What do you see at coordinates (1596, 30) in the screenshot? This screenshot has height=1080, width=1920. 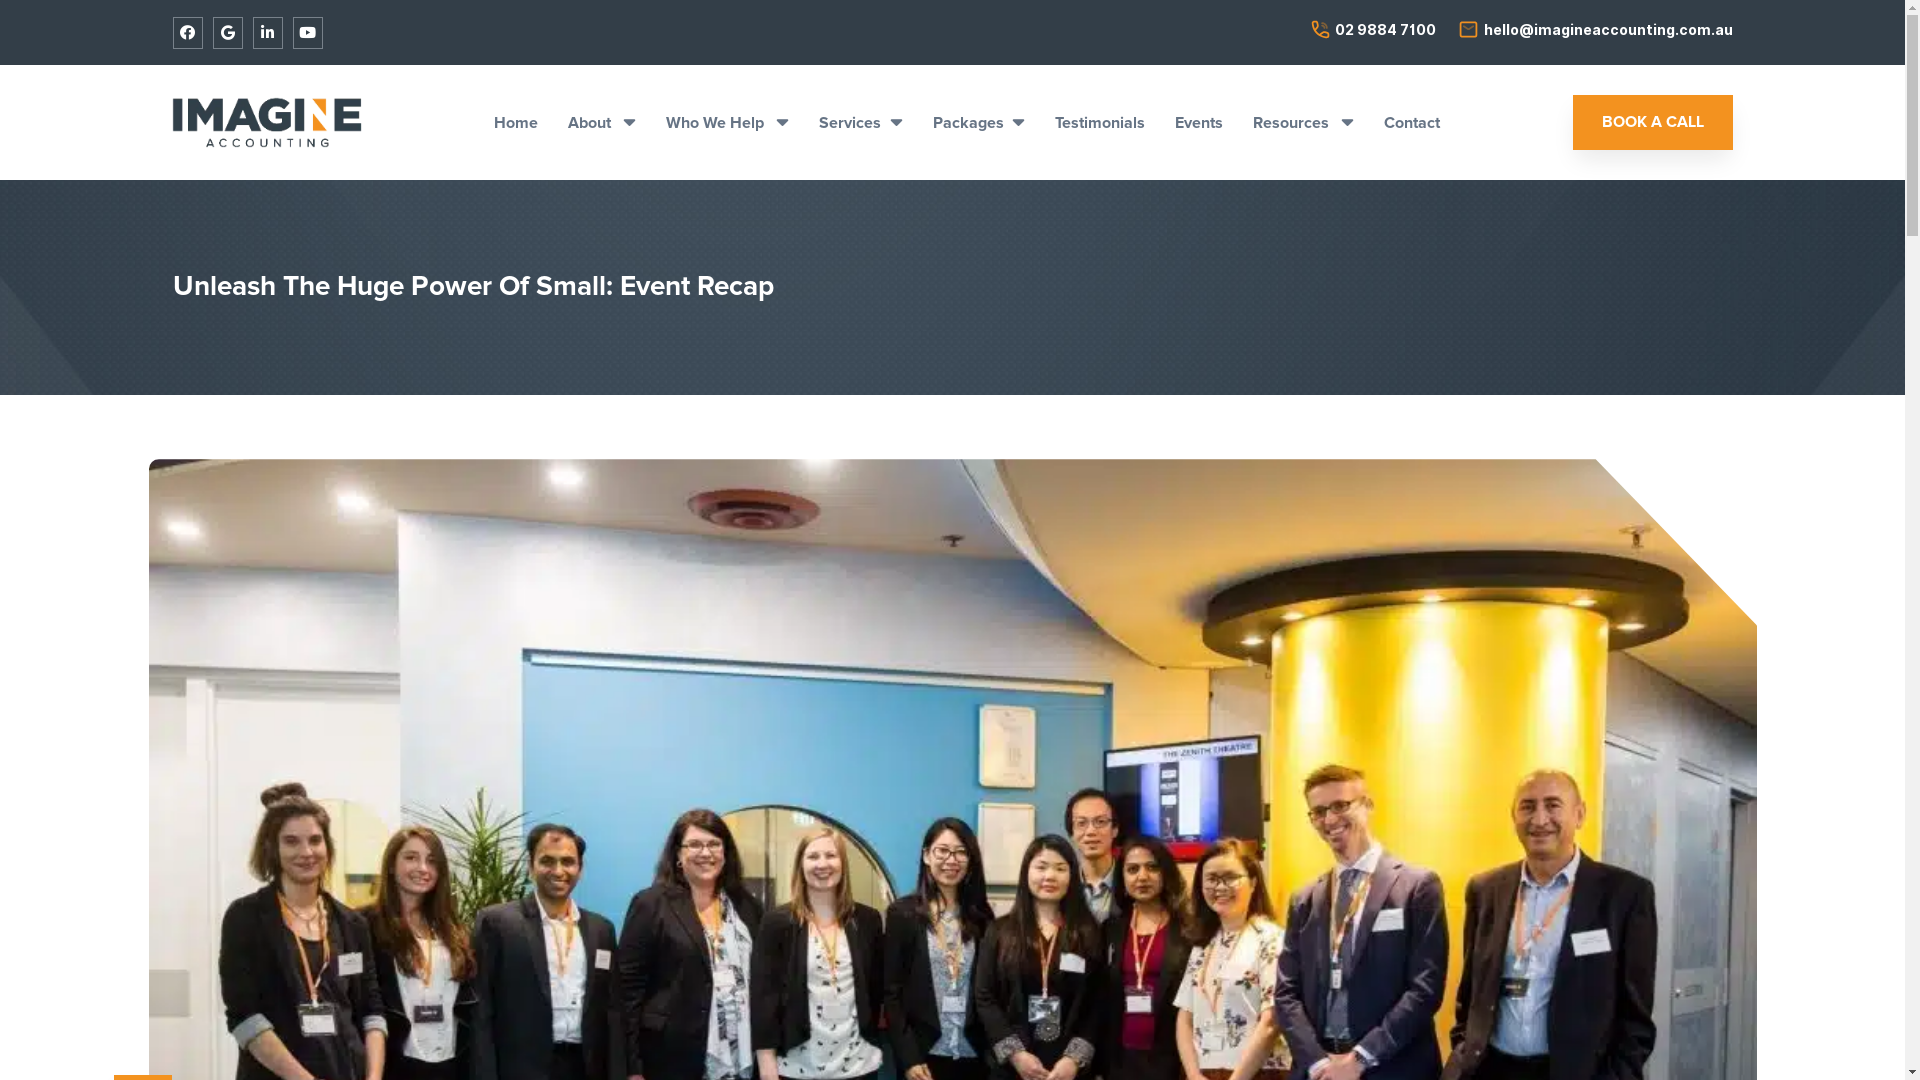 I see `hello@imagineaccounting.com.au` at bounding box center [1596, 30].